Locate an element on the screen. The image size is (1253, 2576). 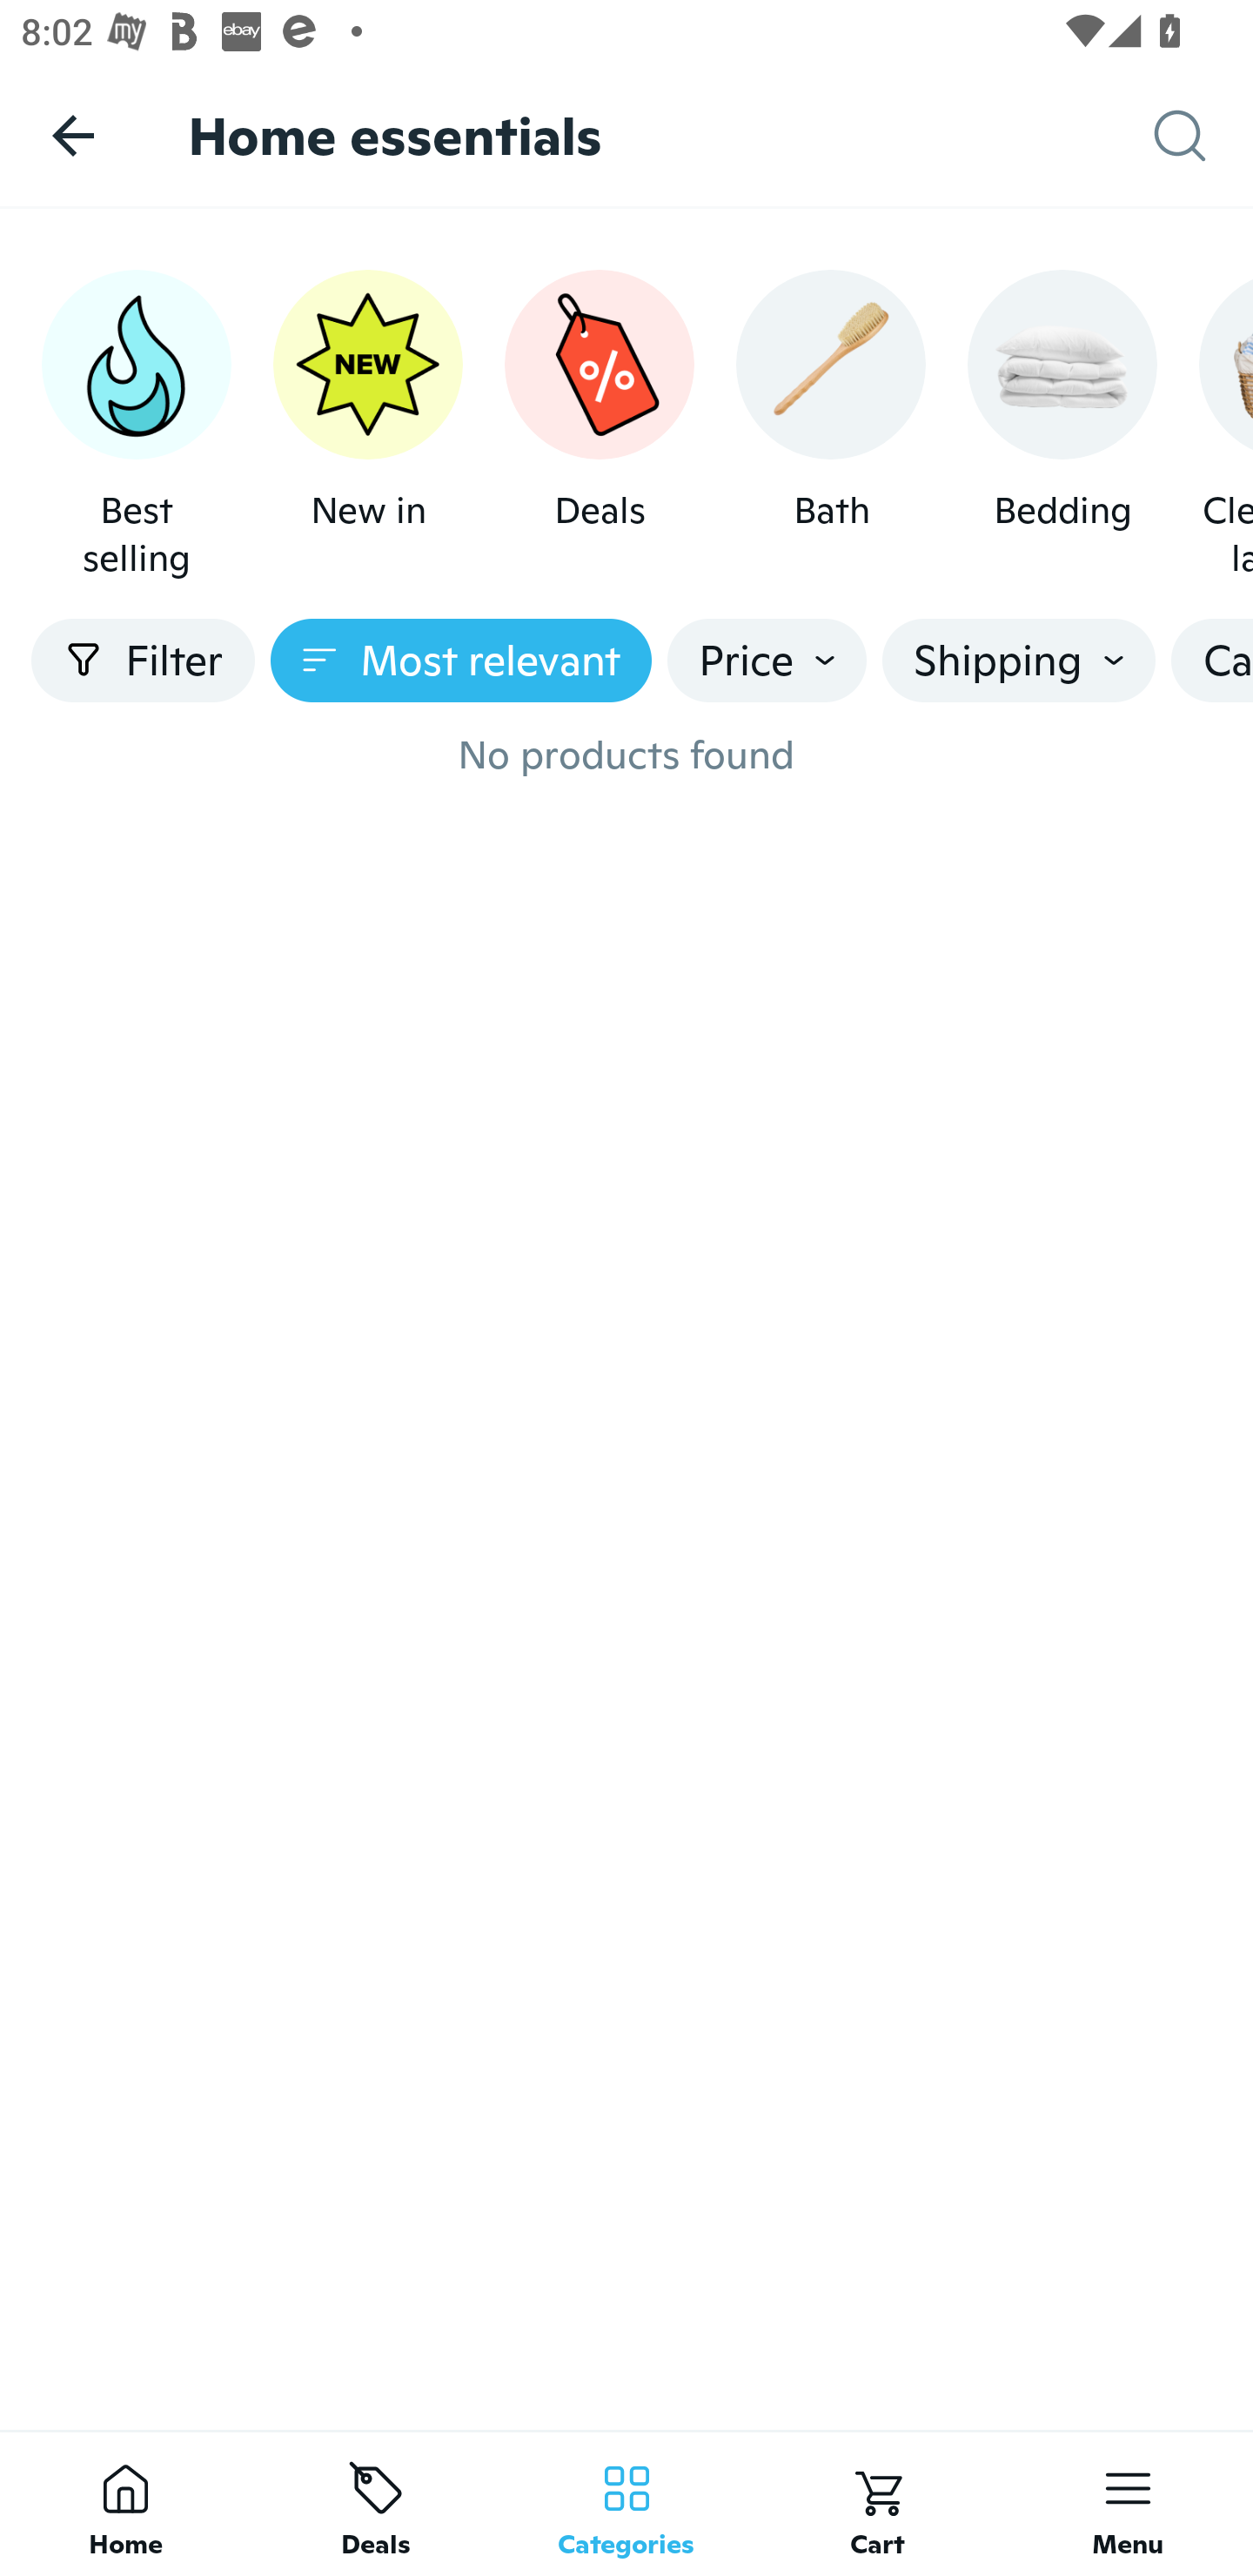
Deals is located at coordinates (376, 2503).